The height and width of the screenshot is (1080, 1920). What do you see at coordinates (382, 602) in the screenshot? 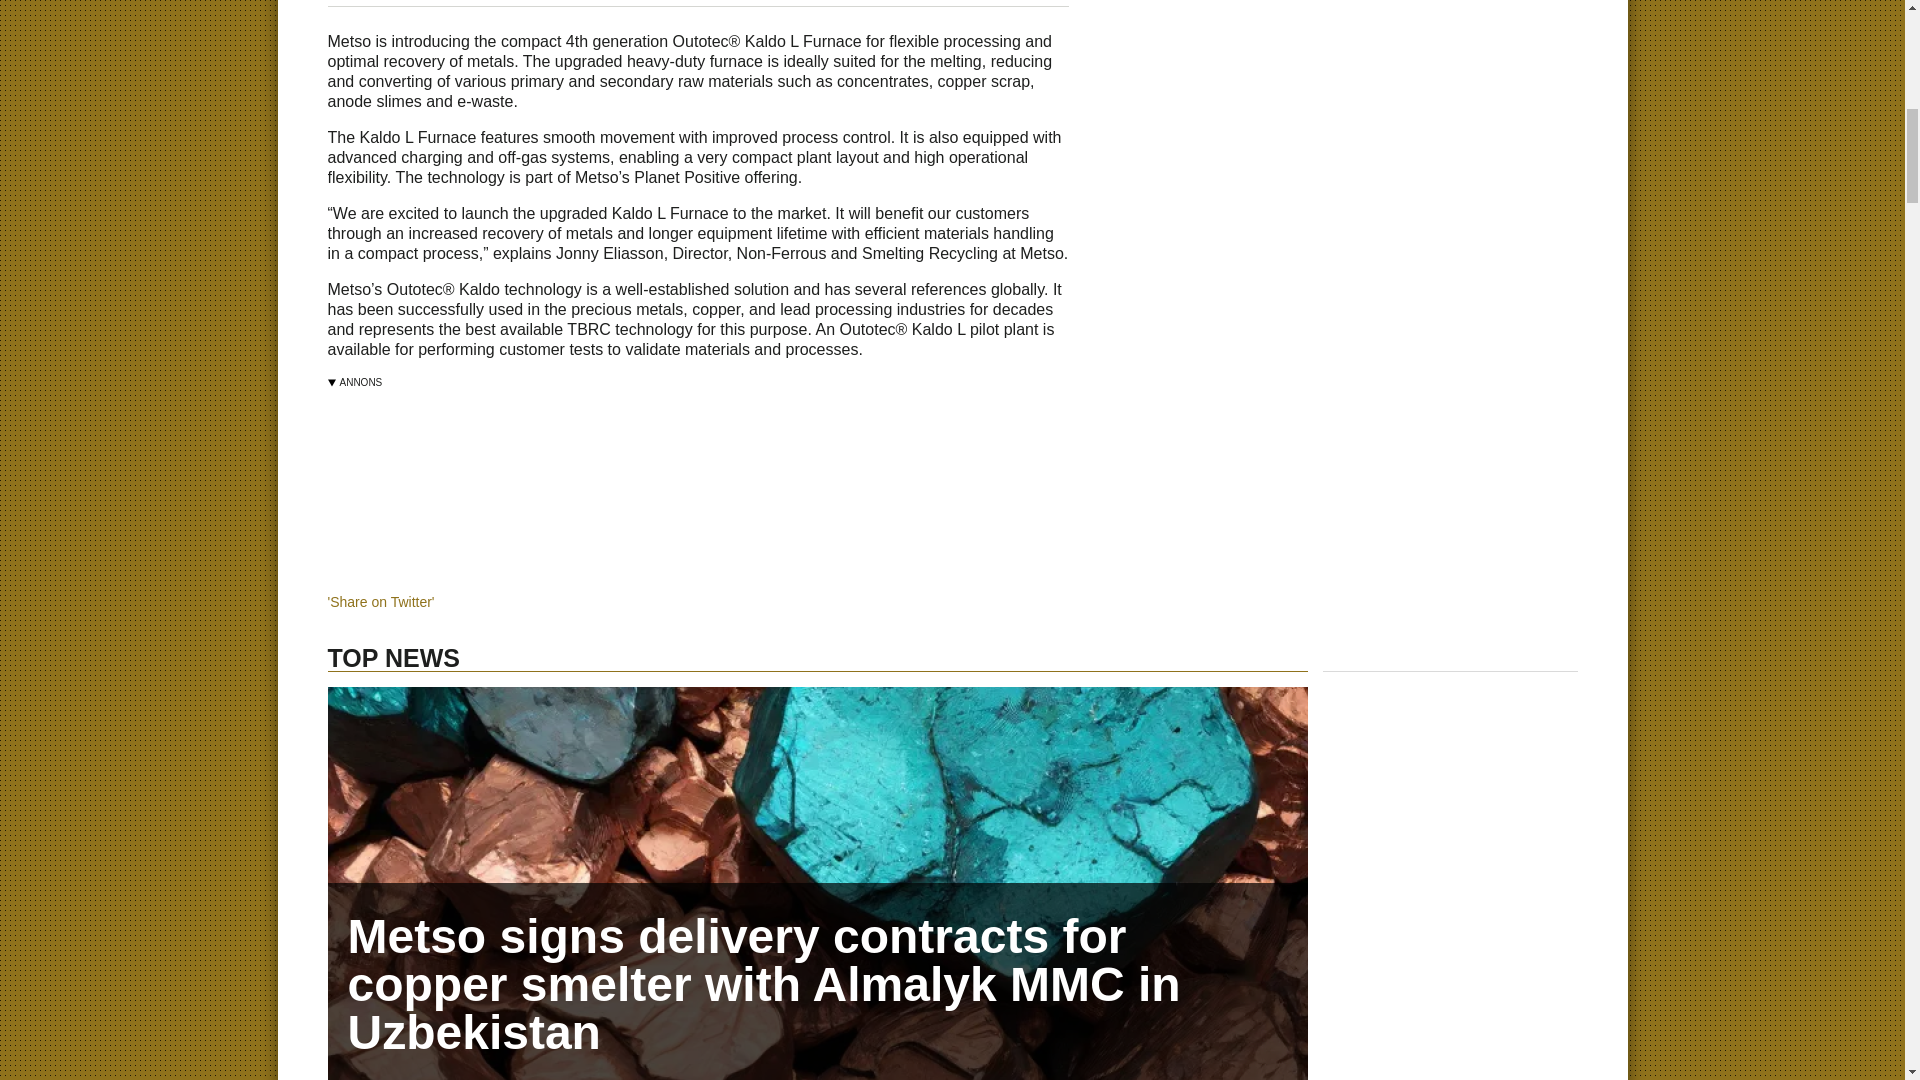
I see `'Share on Twitter'` at bounding box center [382, 602].